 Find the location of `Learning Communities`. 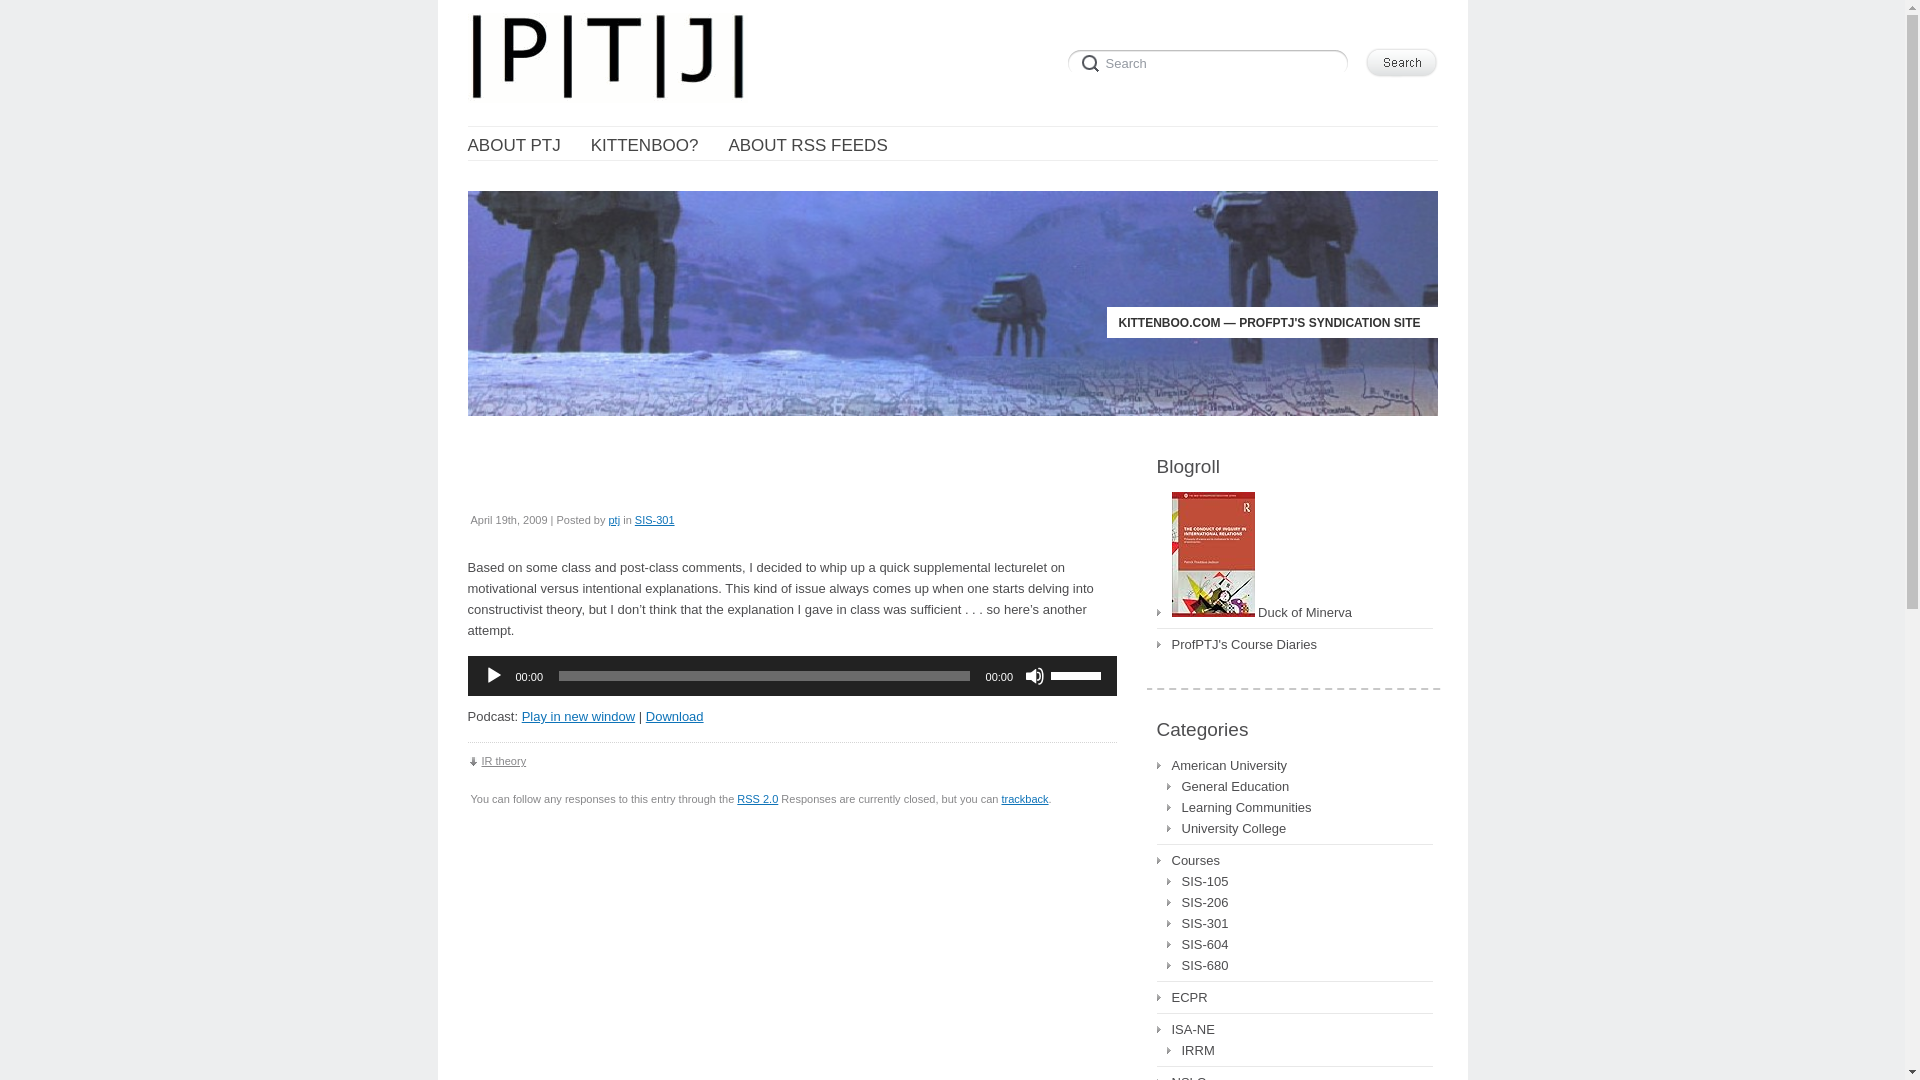

Learning Communities is located at coordinates (1238, 806).